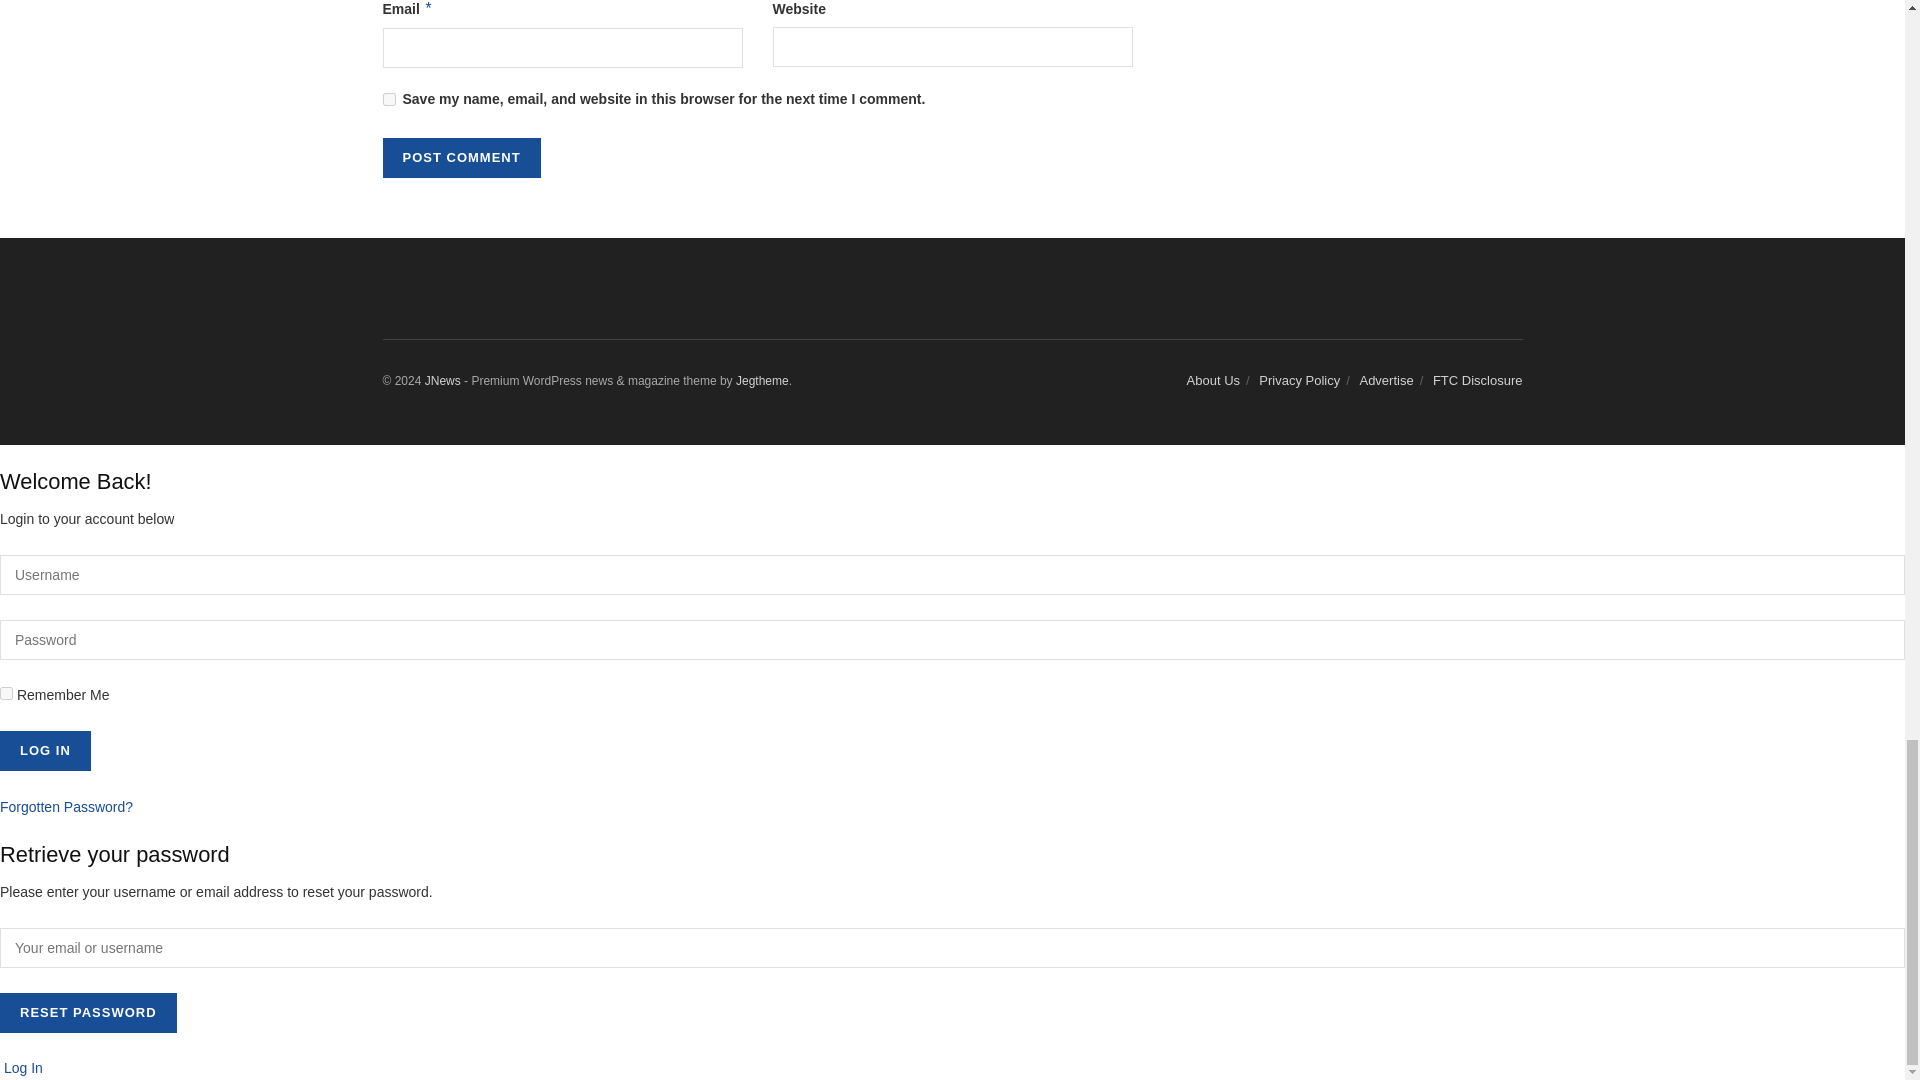  I want to click on true, so click(6, 692).